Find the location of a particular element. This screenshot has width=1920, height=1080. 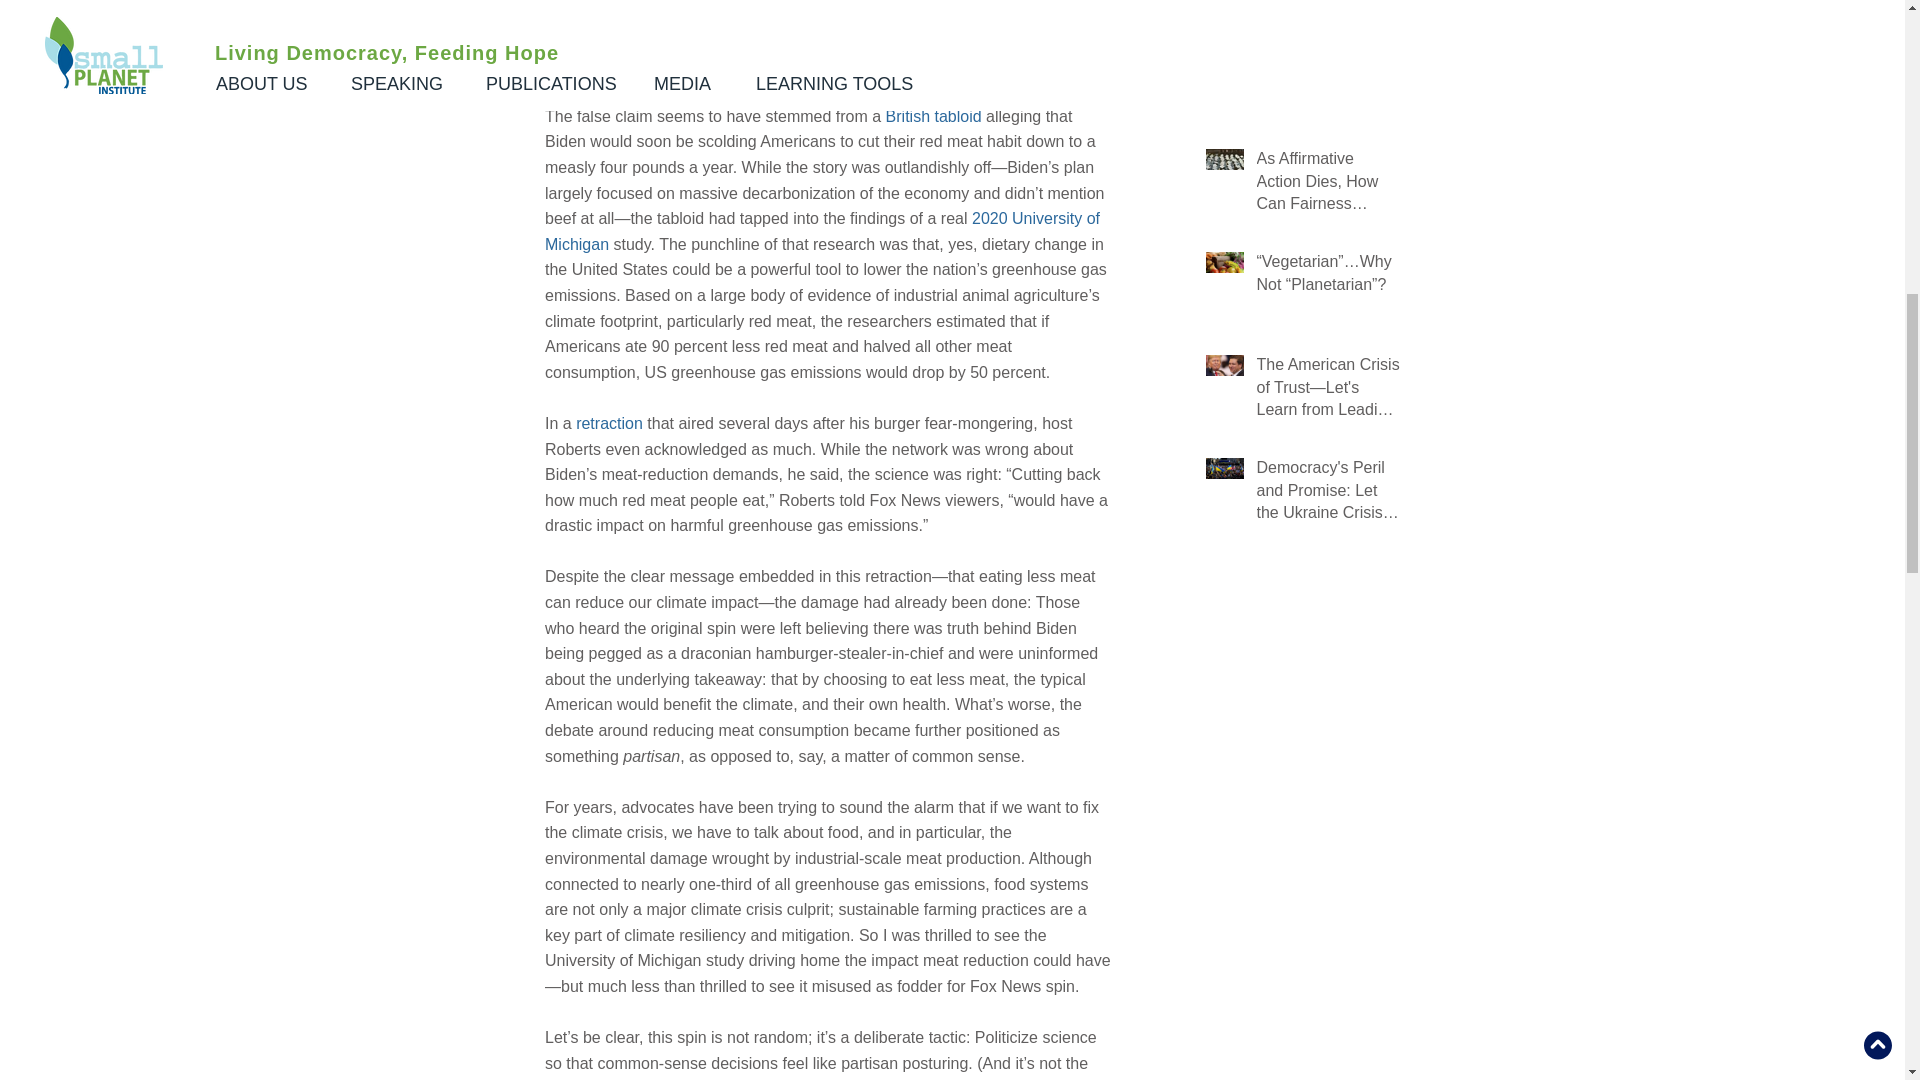

2020 University of Michigan is located at coordinates (824, 230).